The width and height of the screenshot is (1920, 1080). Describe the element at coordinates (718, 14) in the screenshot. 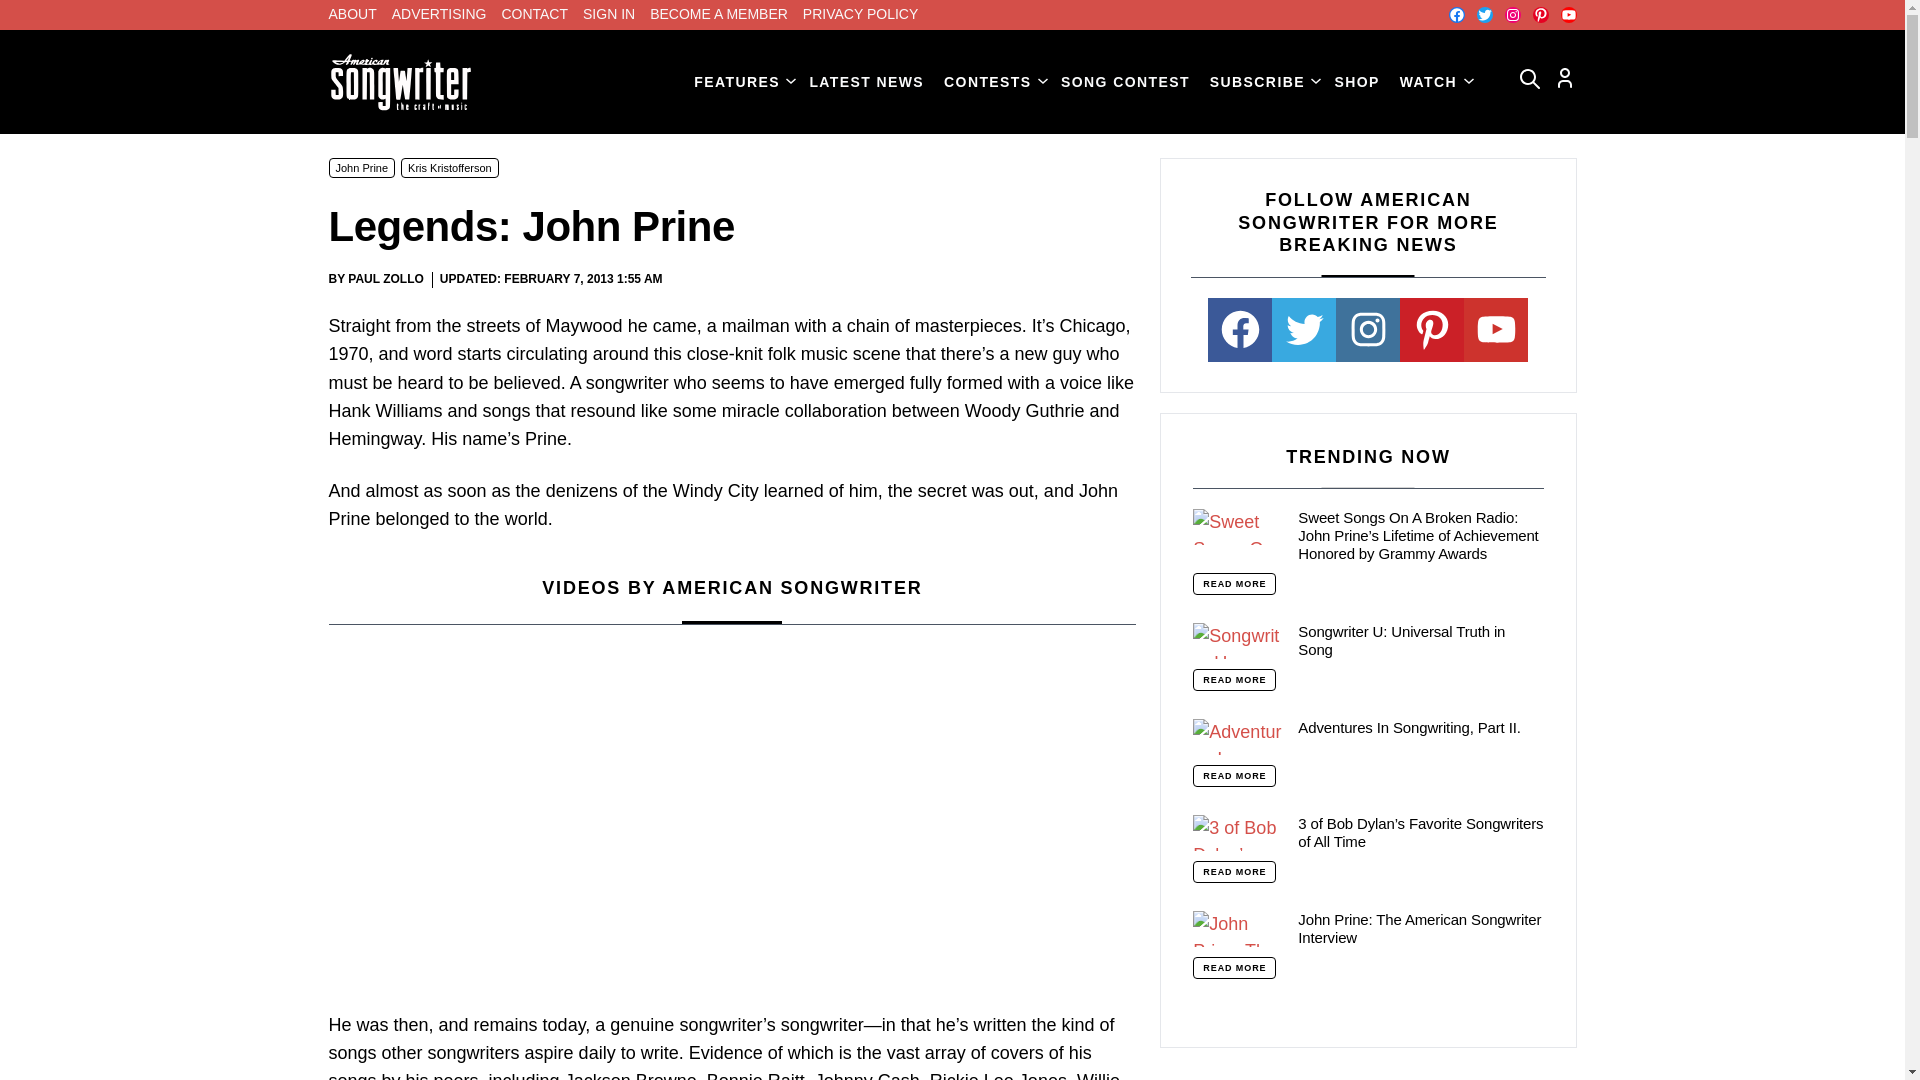

I see `BECOME A MEMBER` at that location.